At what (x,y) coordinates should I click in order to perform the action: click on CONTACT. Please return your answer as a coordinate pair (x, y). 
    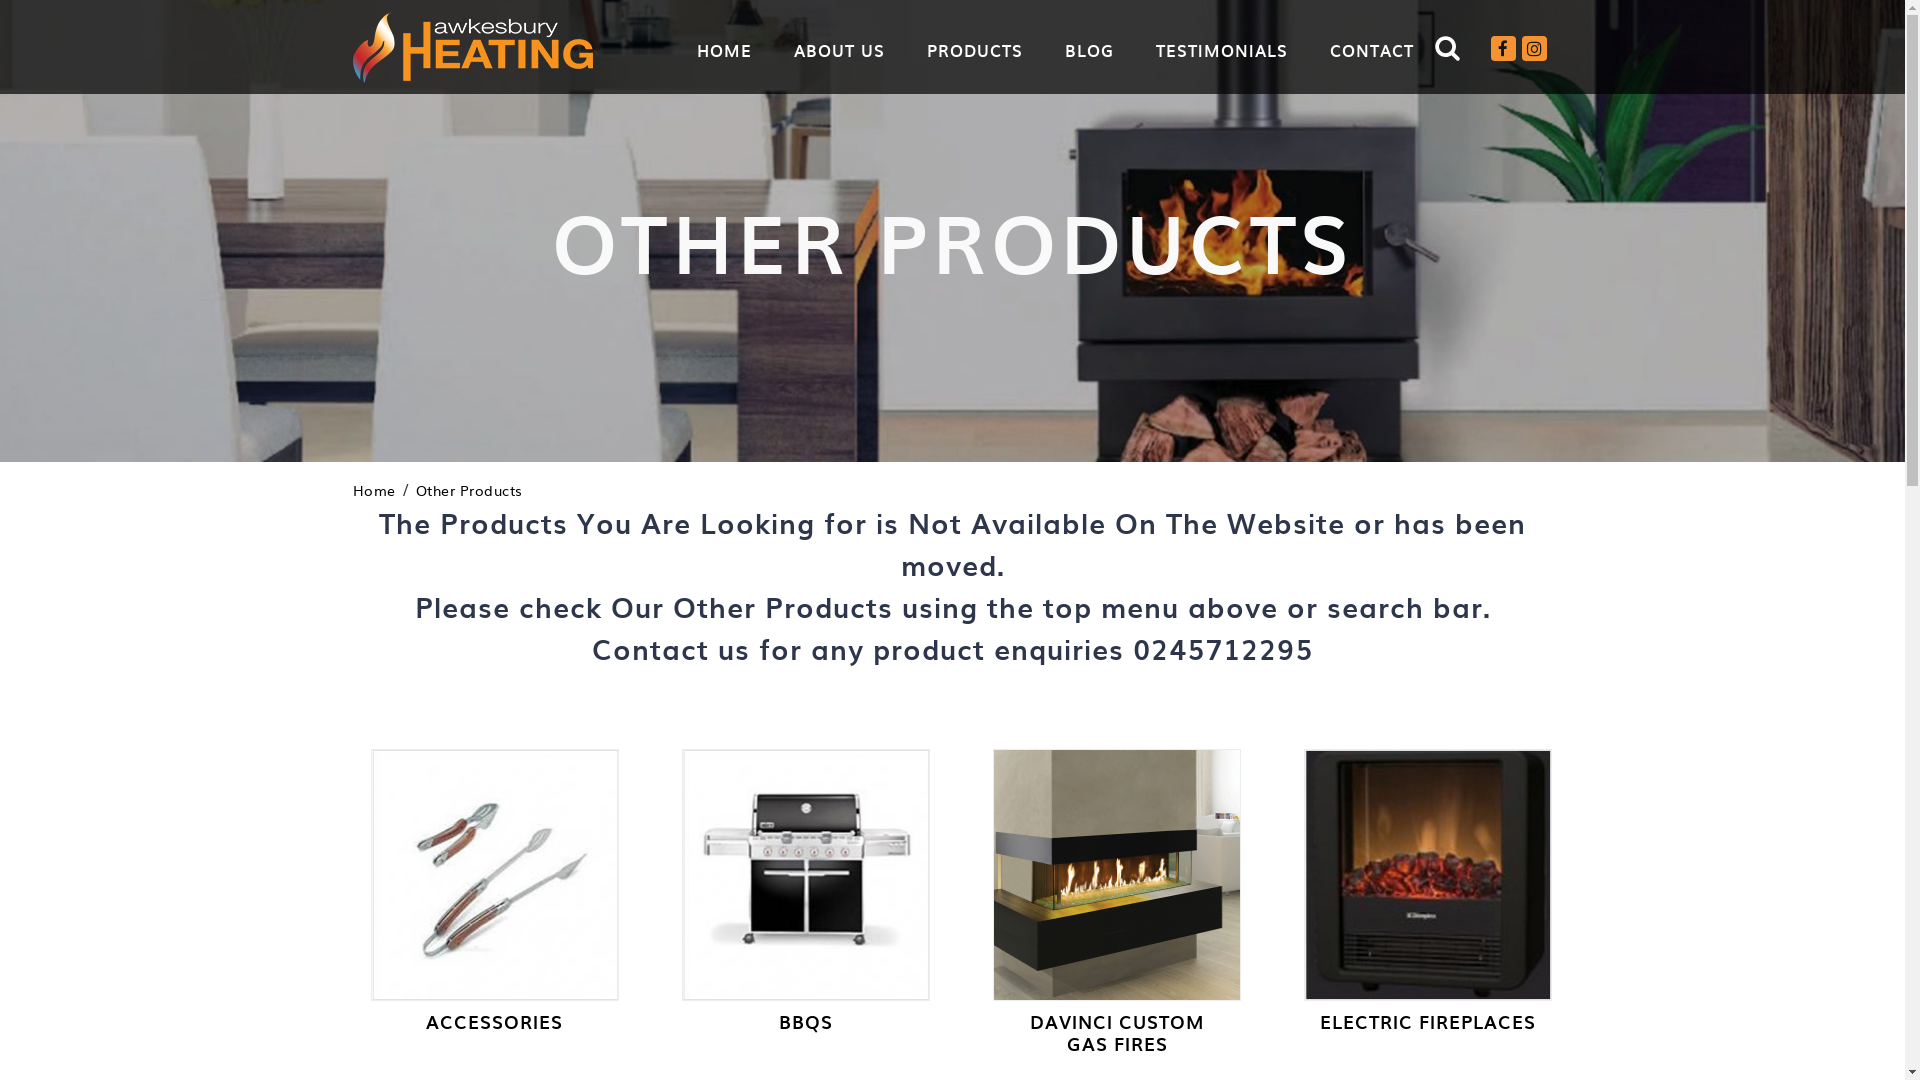
    Looking at the image, I should click on (1372, 50).